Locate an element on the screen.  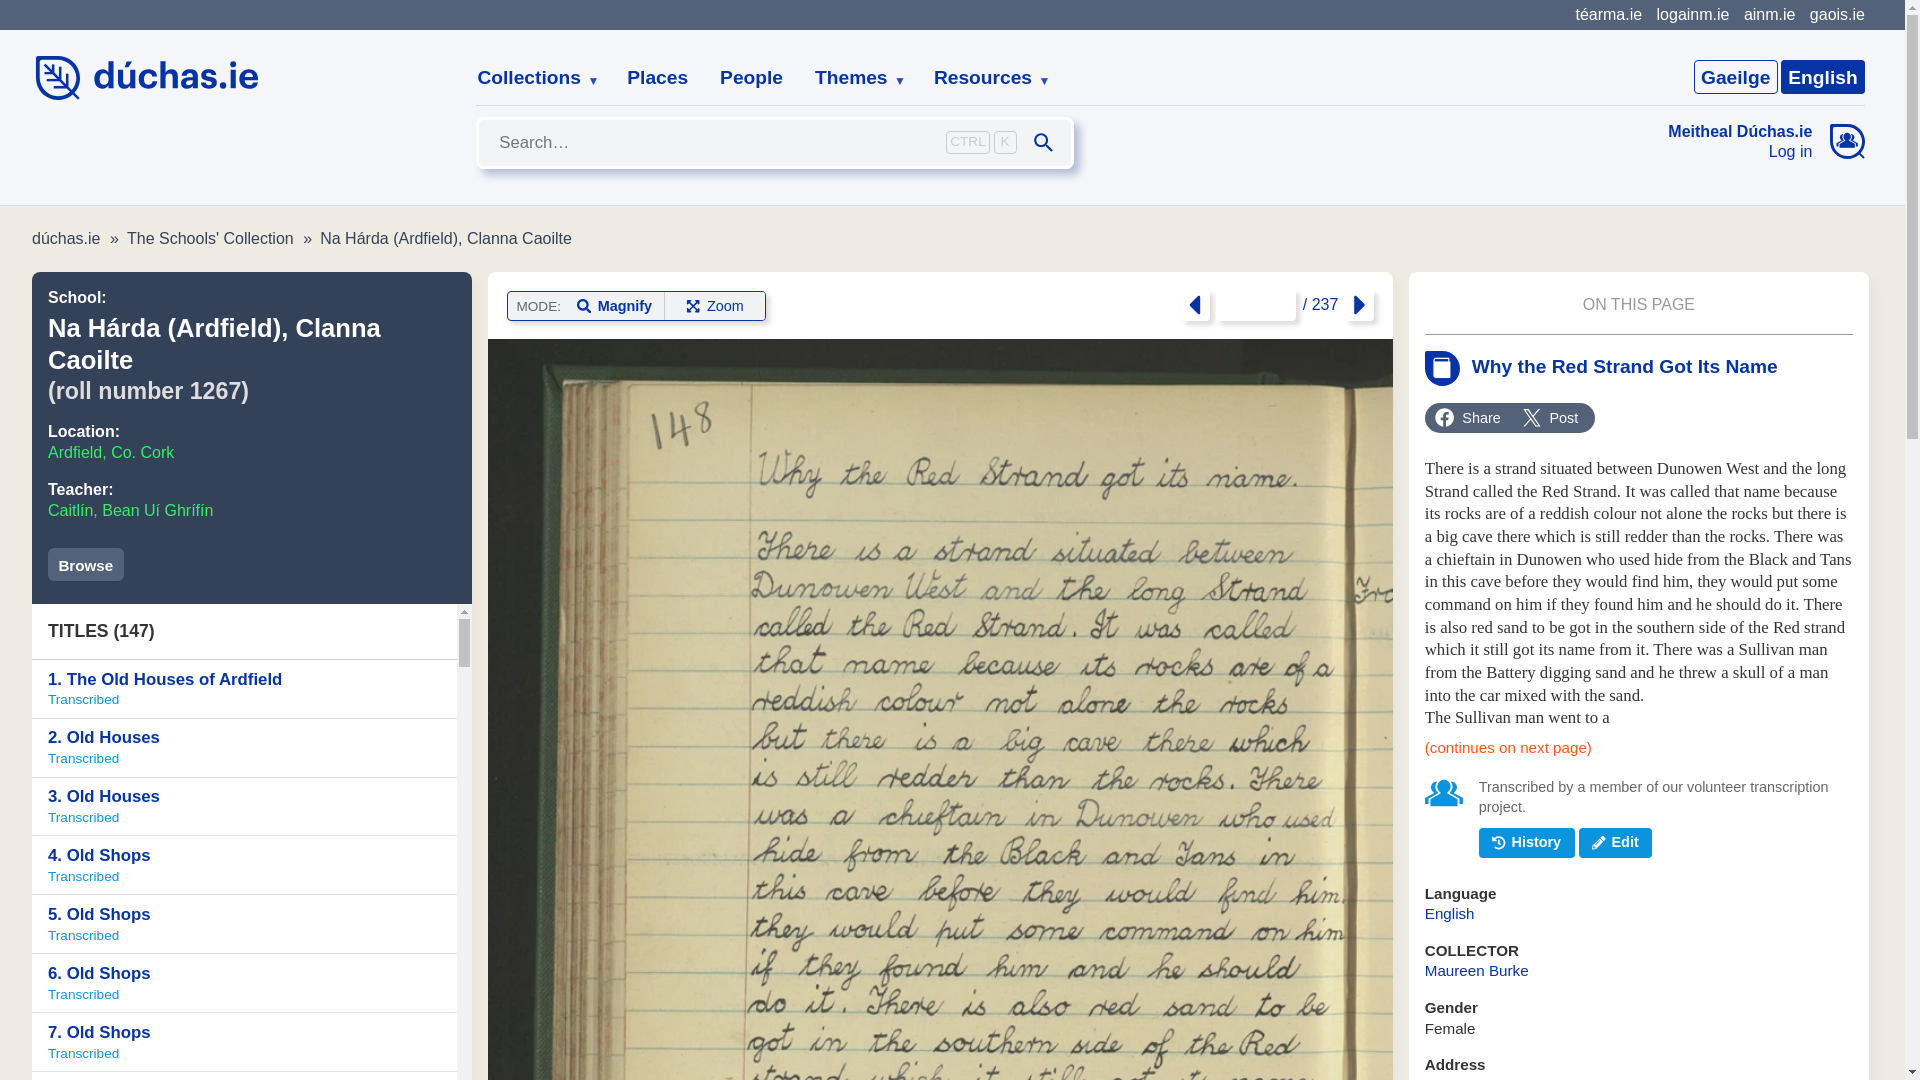
ainm.ie is located at coordinates (1769, 14).